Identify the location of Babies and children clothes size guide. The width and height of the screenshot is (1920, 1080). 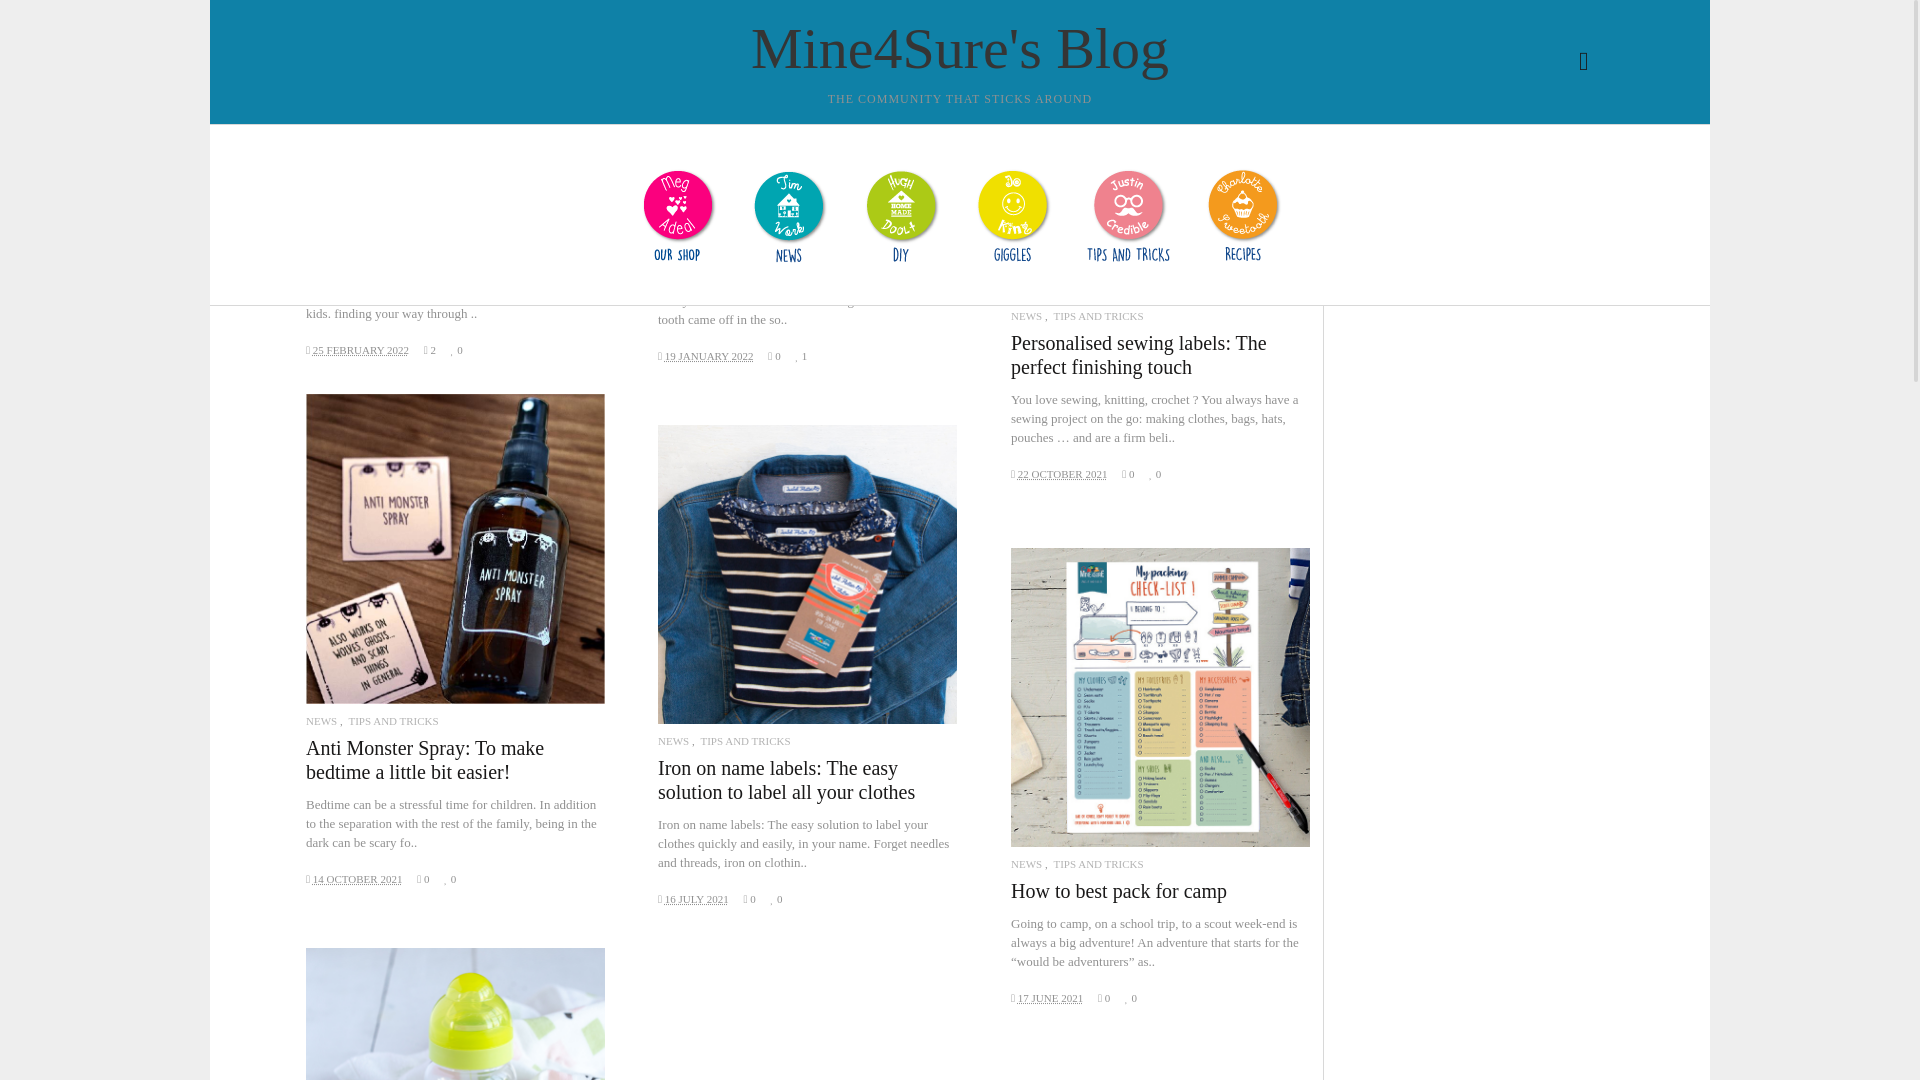
(454, 87).